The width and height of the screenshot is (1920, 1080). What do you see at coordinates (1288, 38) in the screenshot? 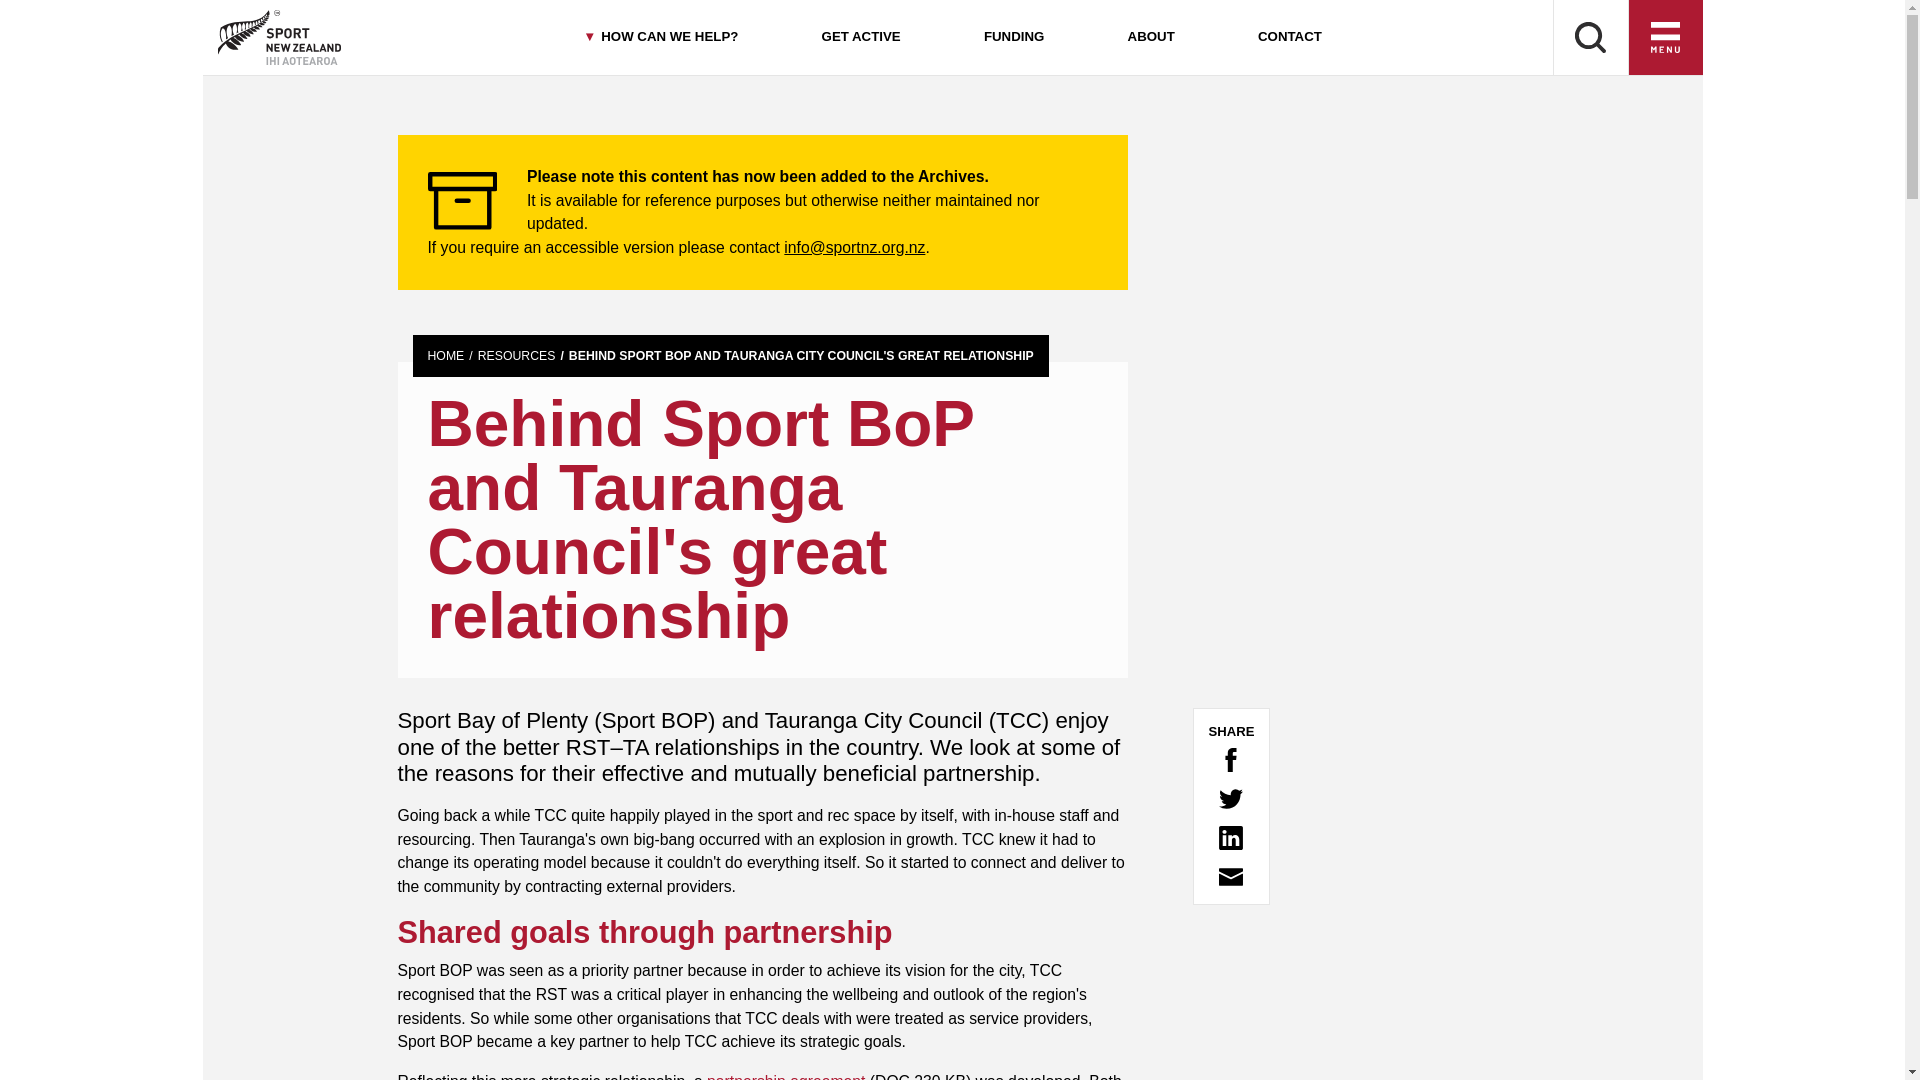
I see `CONTACT` at bounding box center [1288, 38].